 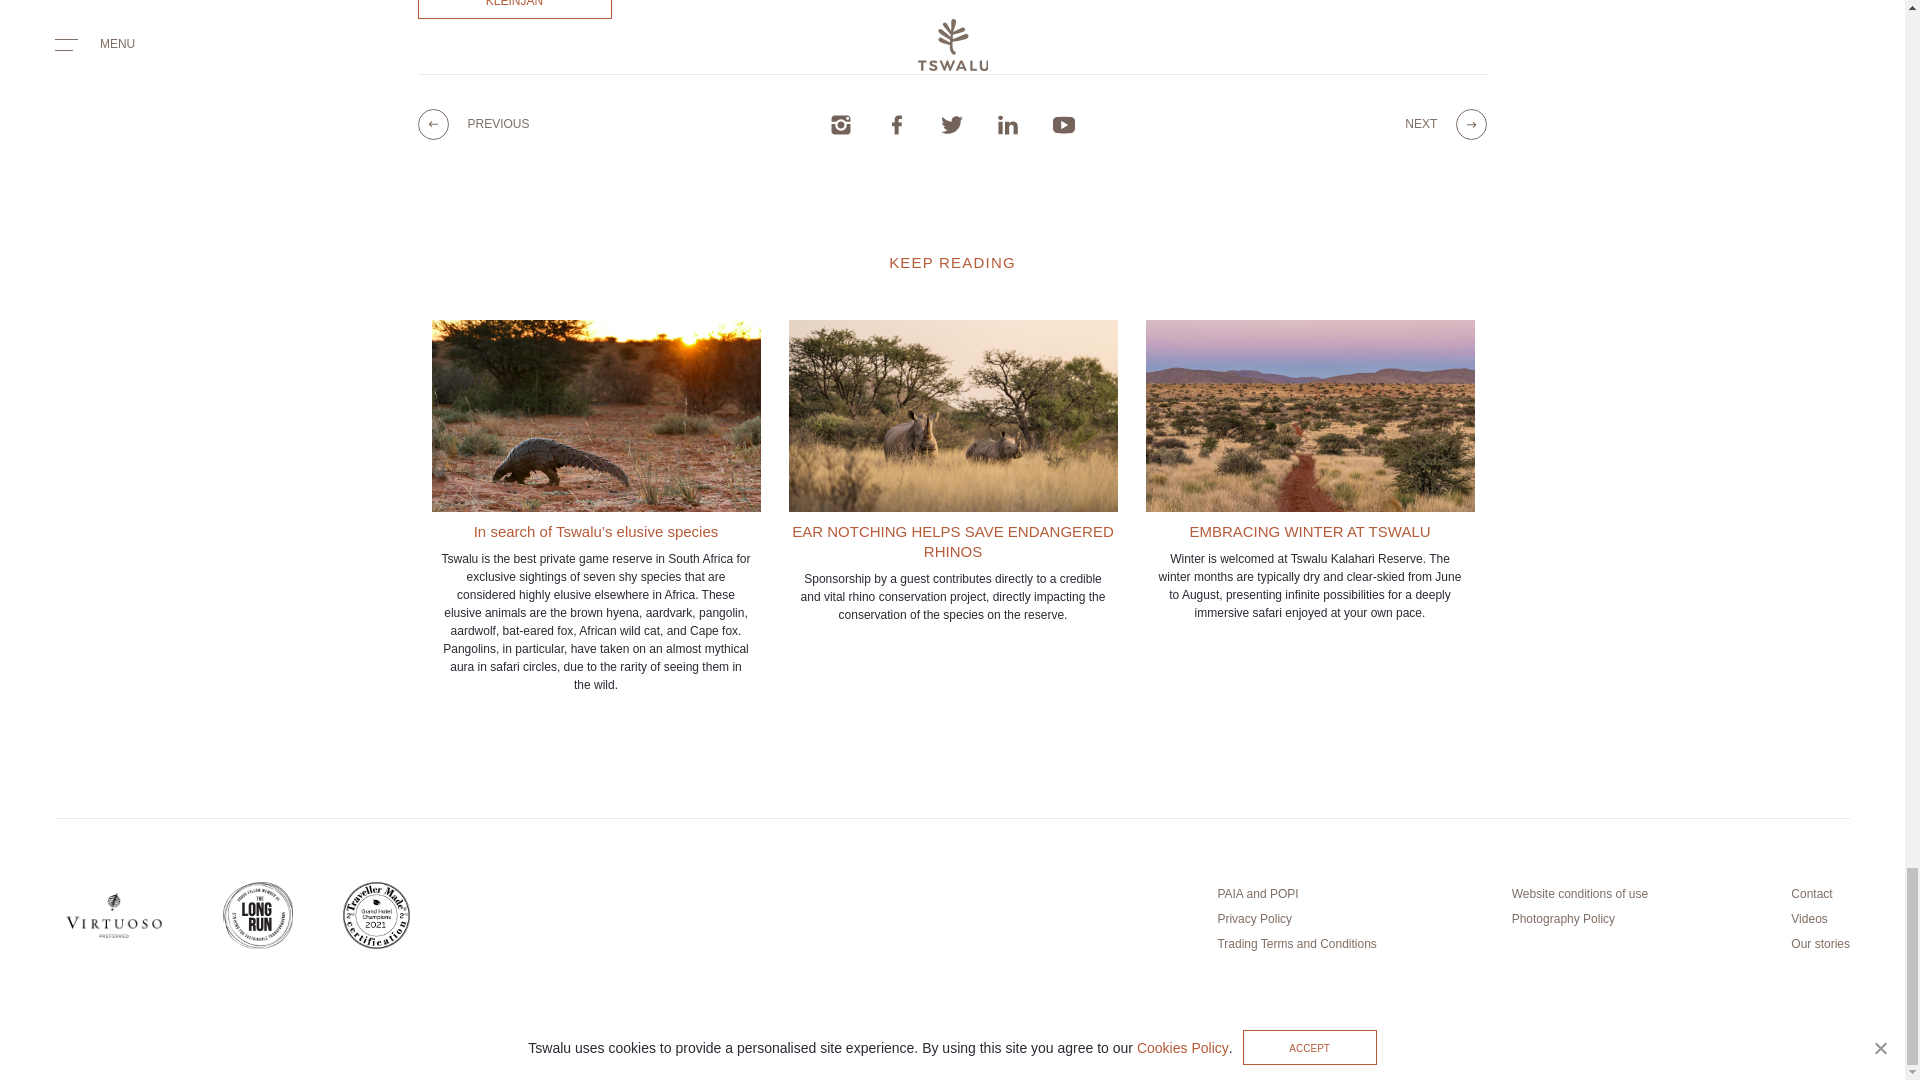 I want to click on EAR NOTCHING HELPS SAVE ENDANGERED RHINOS, so click(x=952, y=470).